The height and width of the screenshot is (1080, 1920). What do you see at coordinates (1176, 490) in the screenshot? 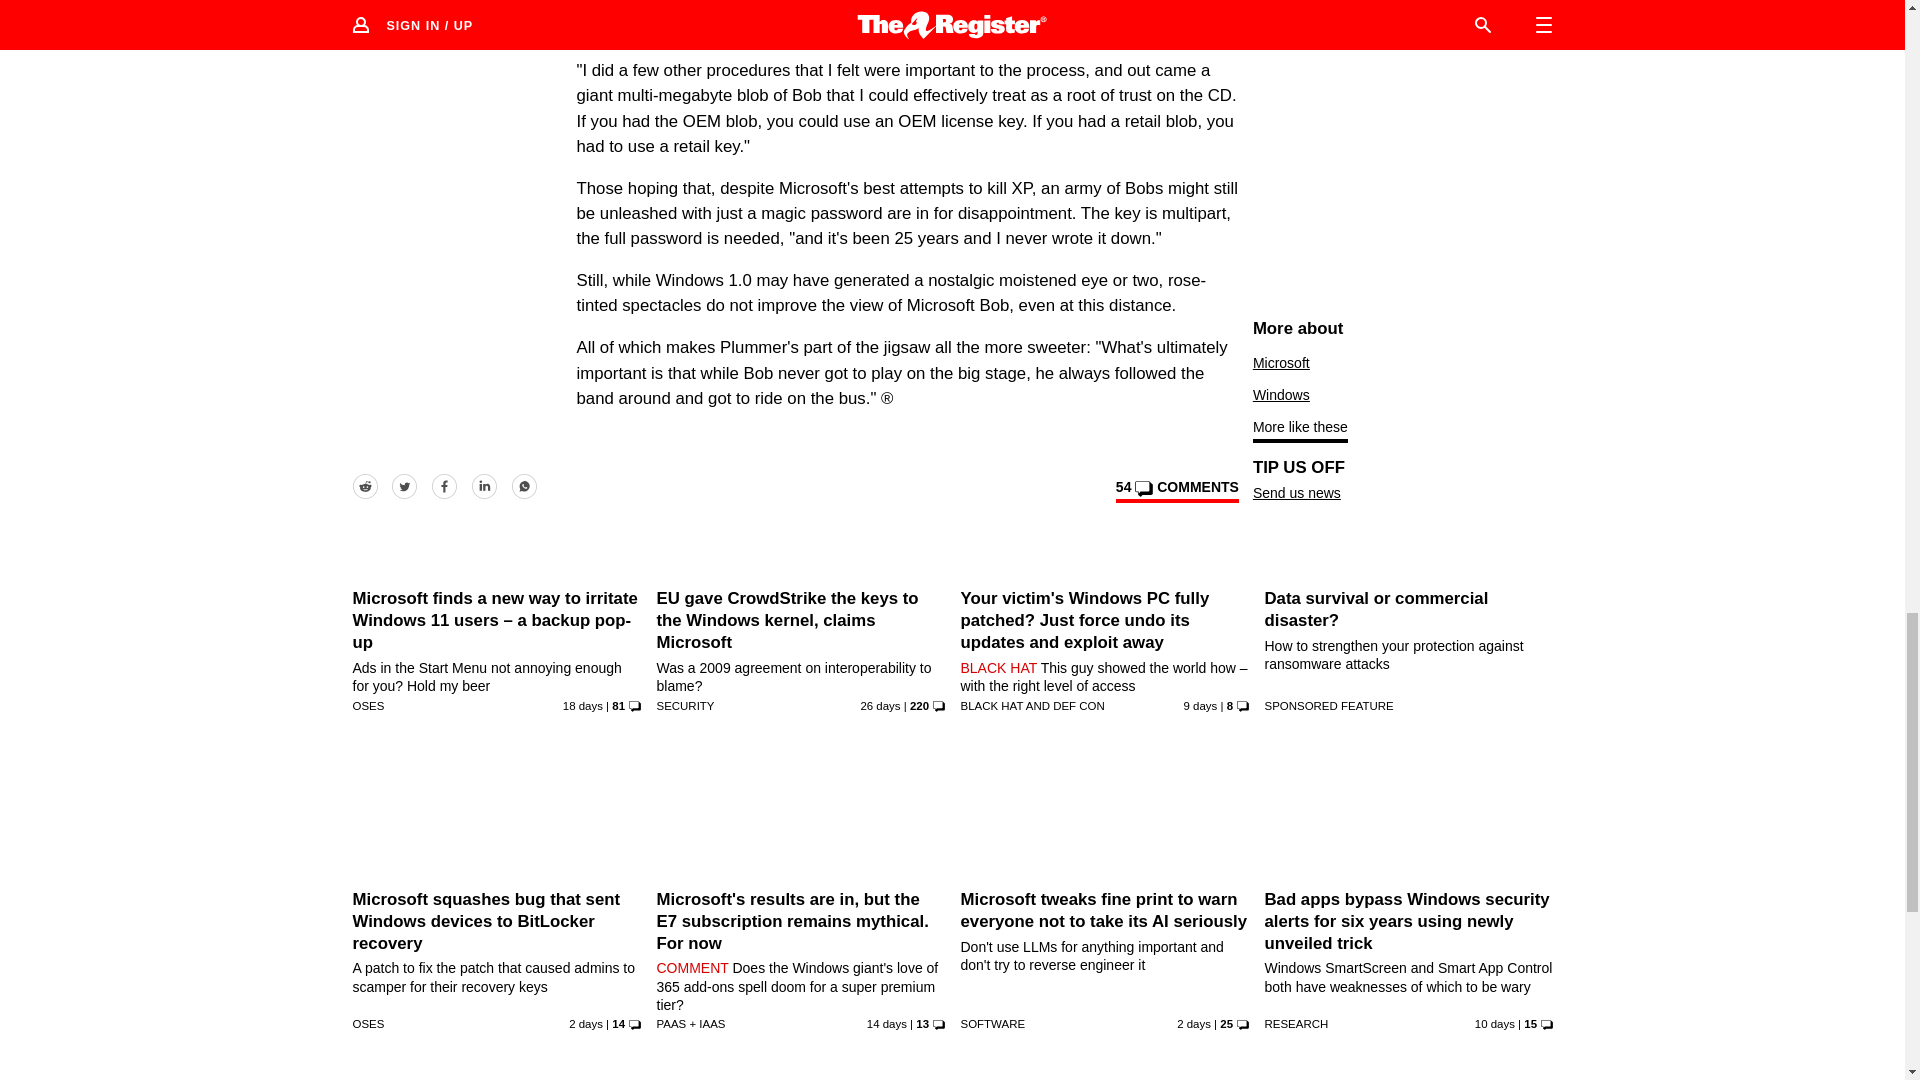
I see `View comments on this article` at bounding box center [1176, 490].